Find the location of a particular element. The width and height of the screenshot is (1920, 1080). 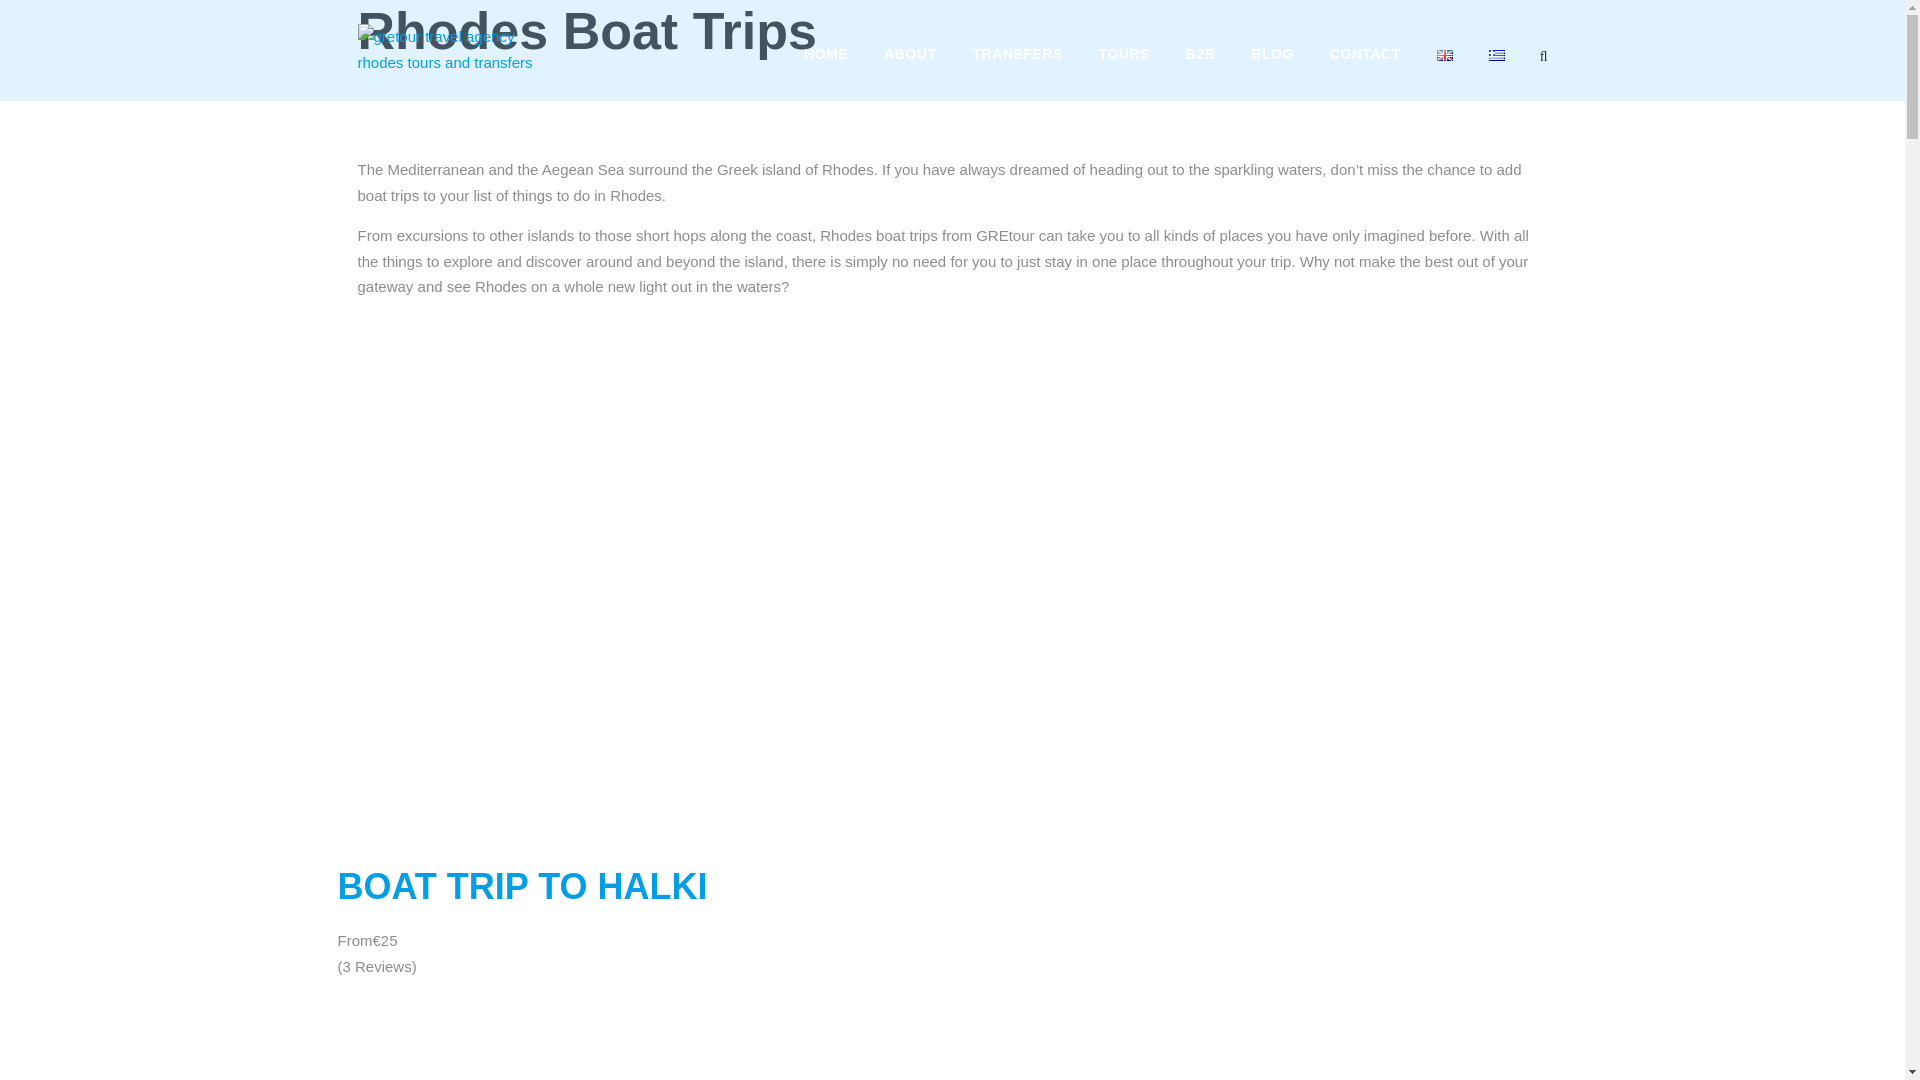

B2B is located at coordinates (1200, 58).